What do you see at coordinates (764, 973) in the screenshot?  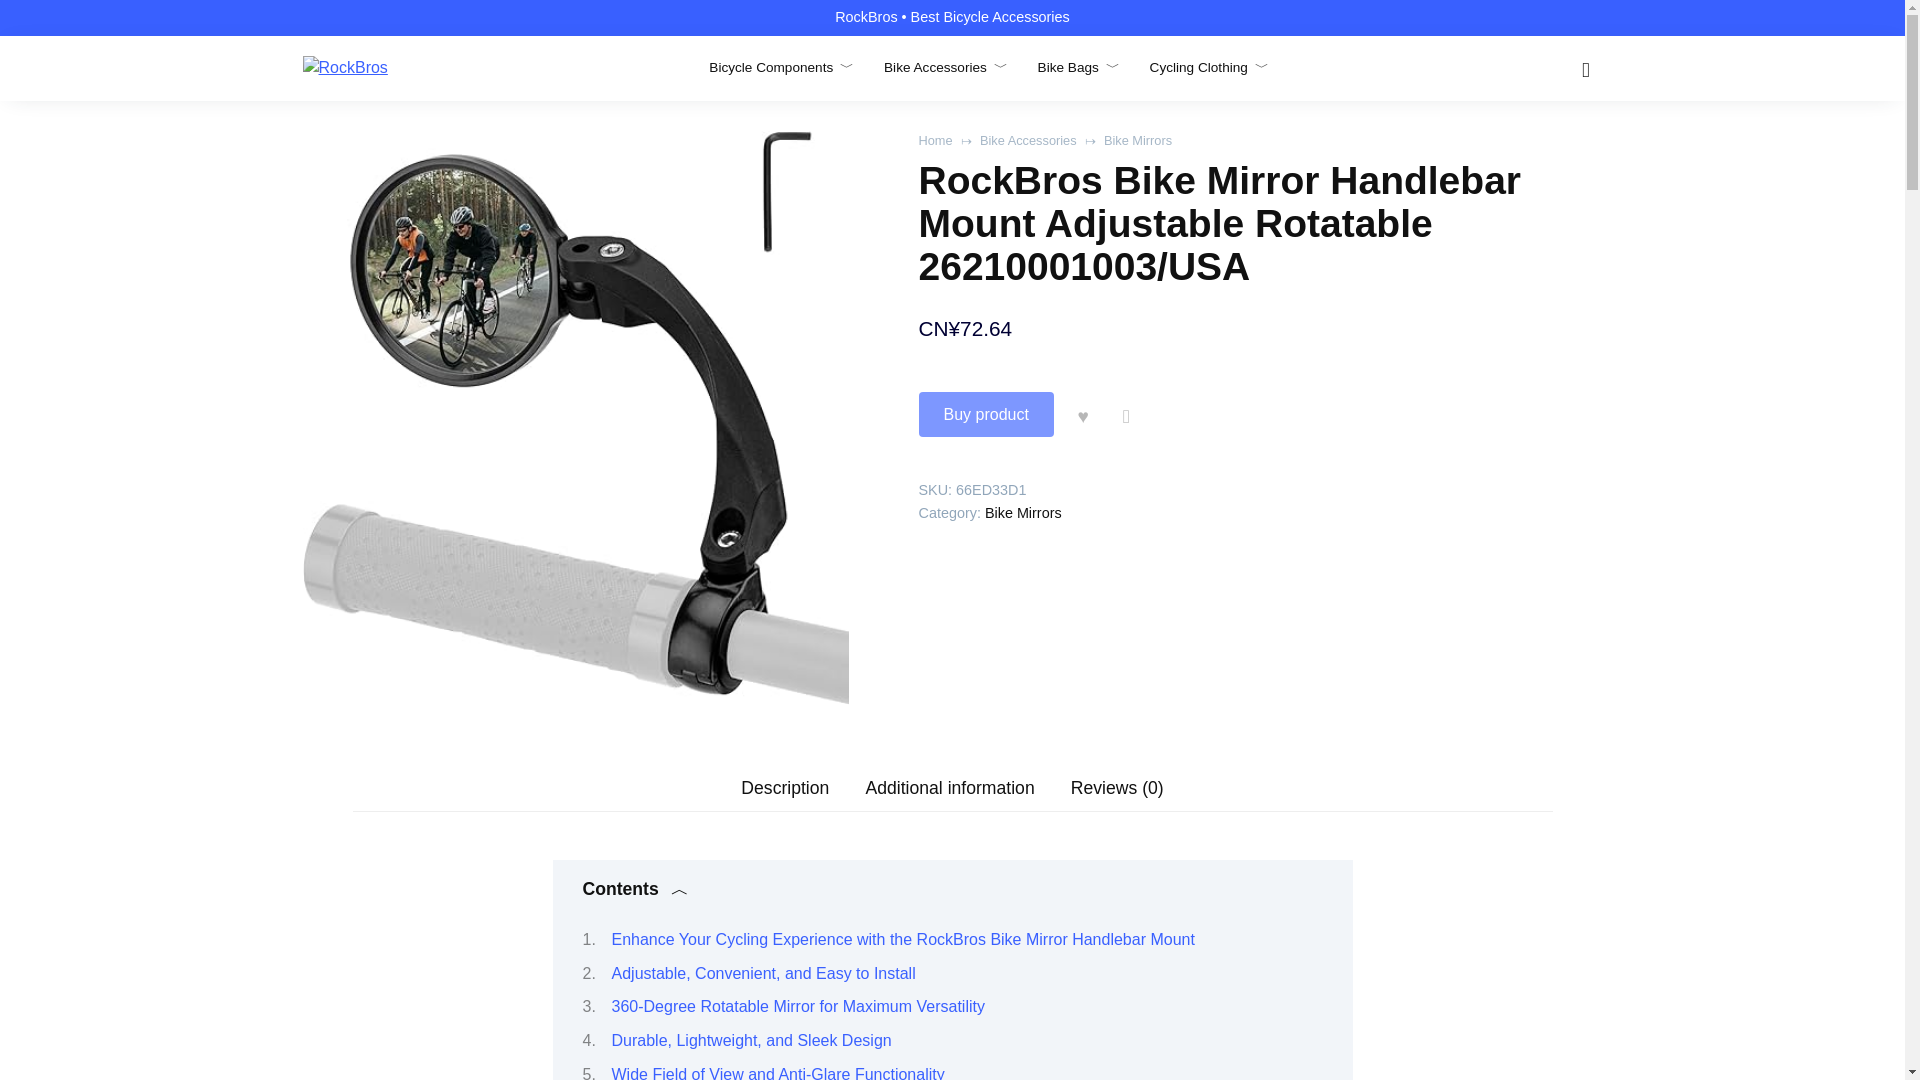 I see `Adjustable, Convenient, and Easy to Install` at bounding box center [764, 973].